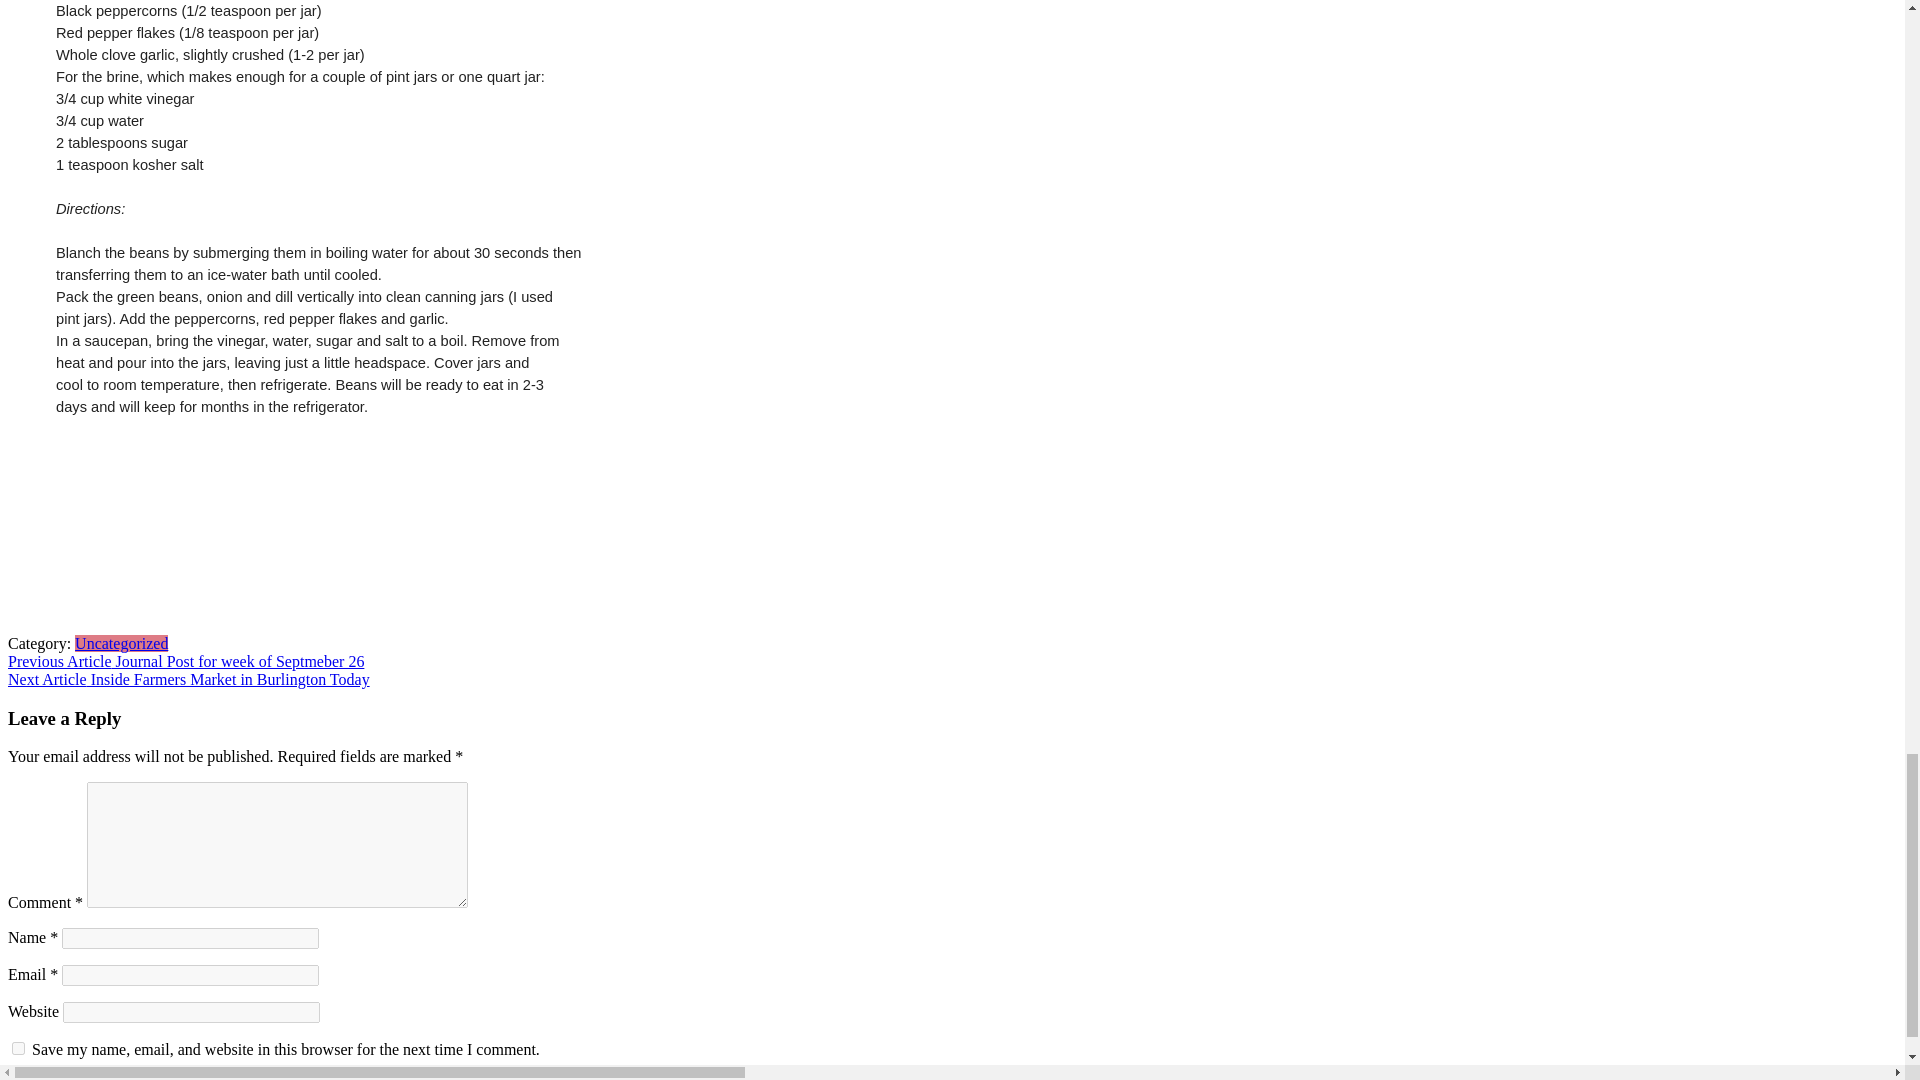 This screenshot has height=1080, width=1920. Describe the element at coordinates (18, 1048) in the screenshot. I see `yes` at that location.